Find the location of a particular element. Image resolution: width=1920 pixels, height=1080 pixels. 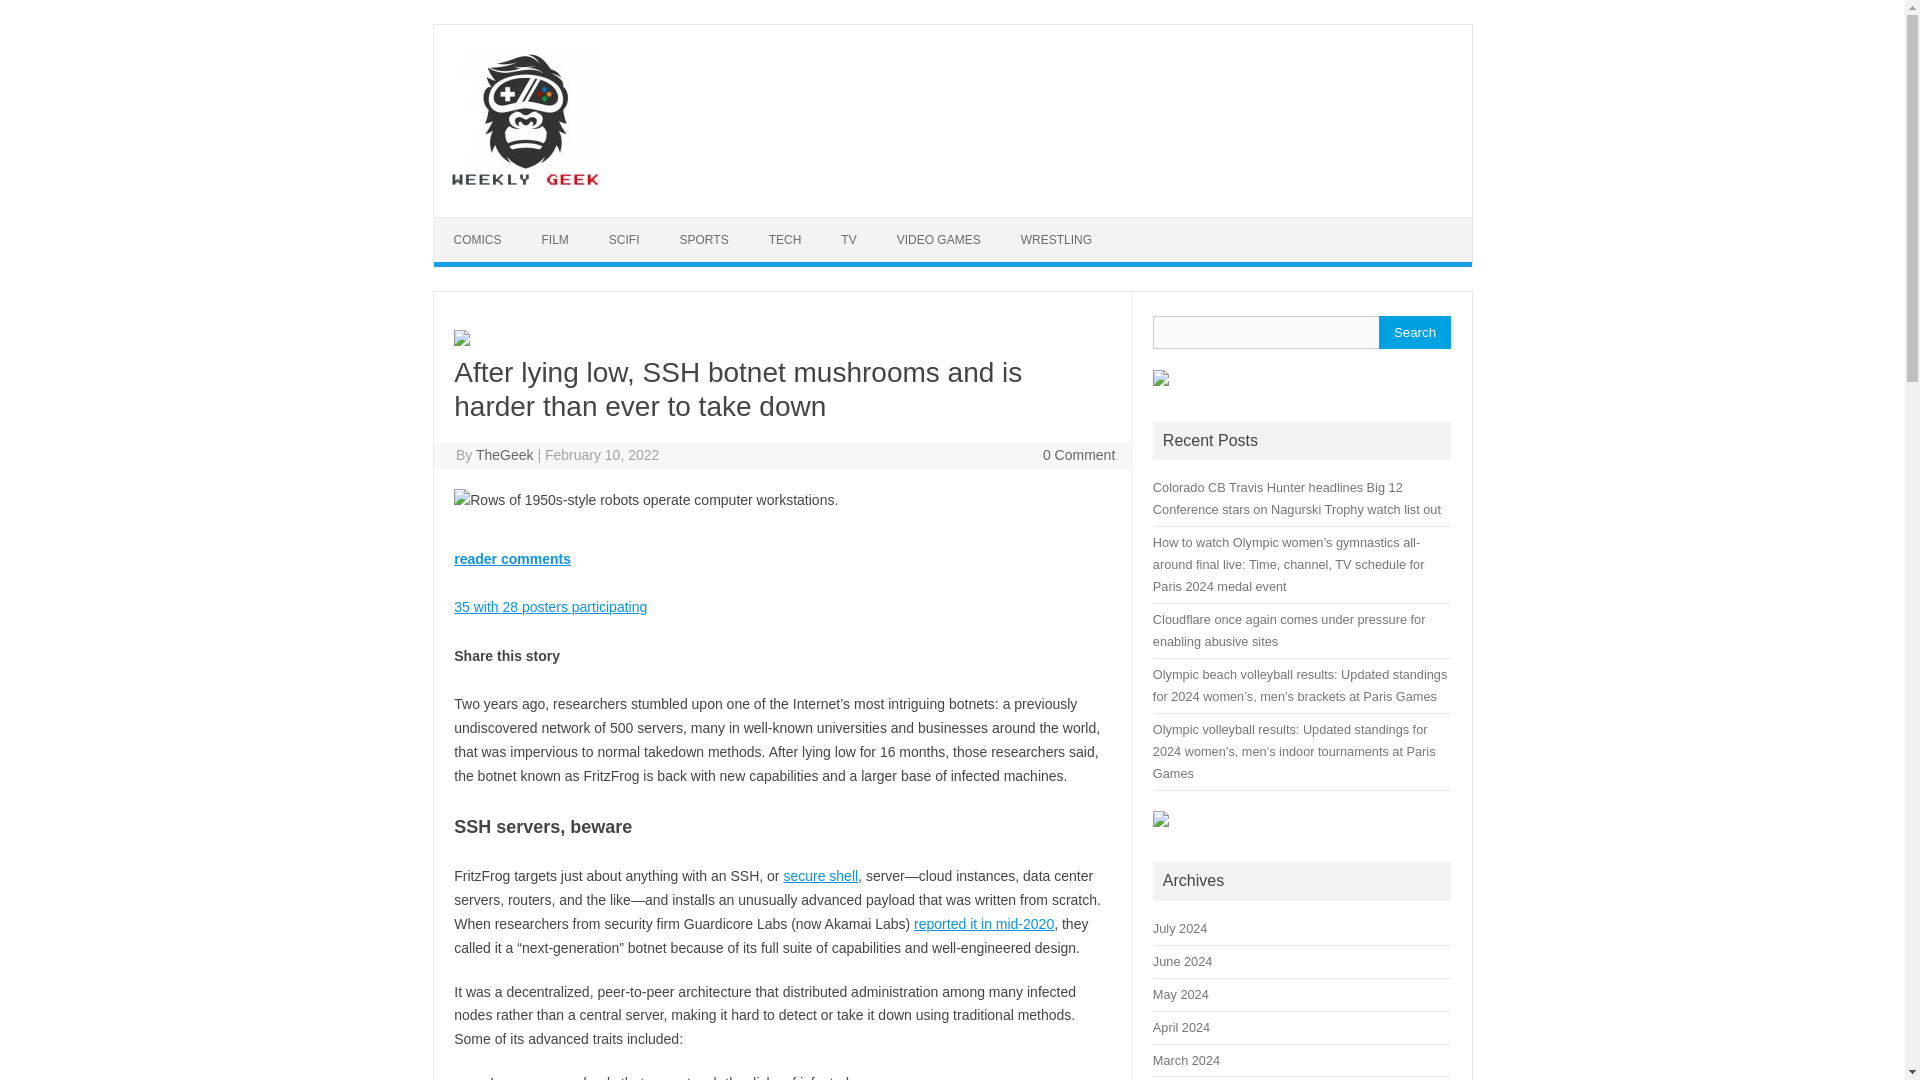

VIDEO GAMES is located at coordinates (938, 240).